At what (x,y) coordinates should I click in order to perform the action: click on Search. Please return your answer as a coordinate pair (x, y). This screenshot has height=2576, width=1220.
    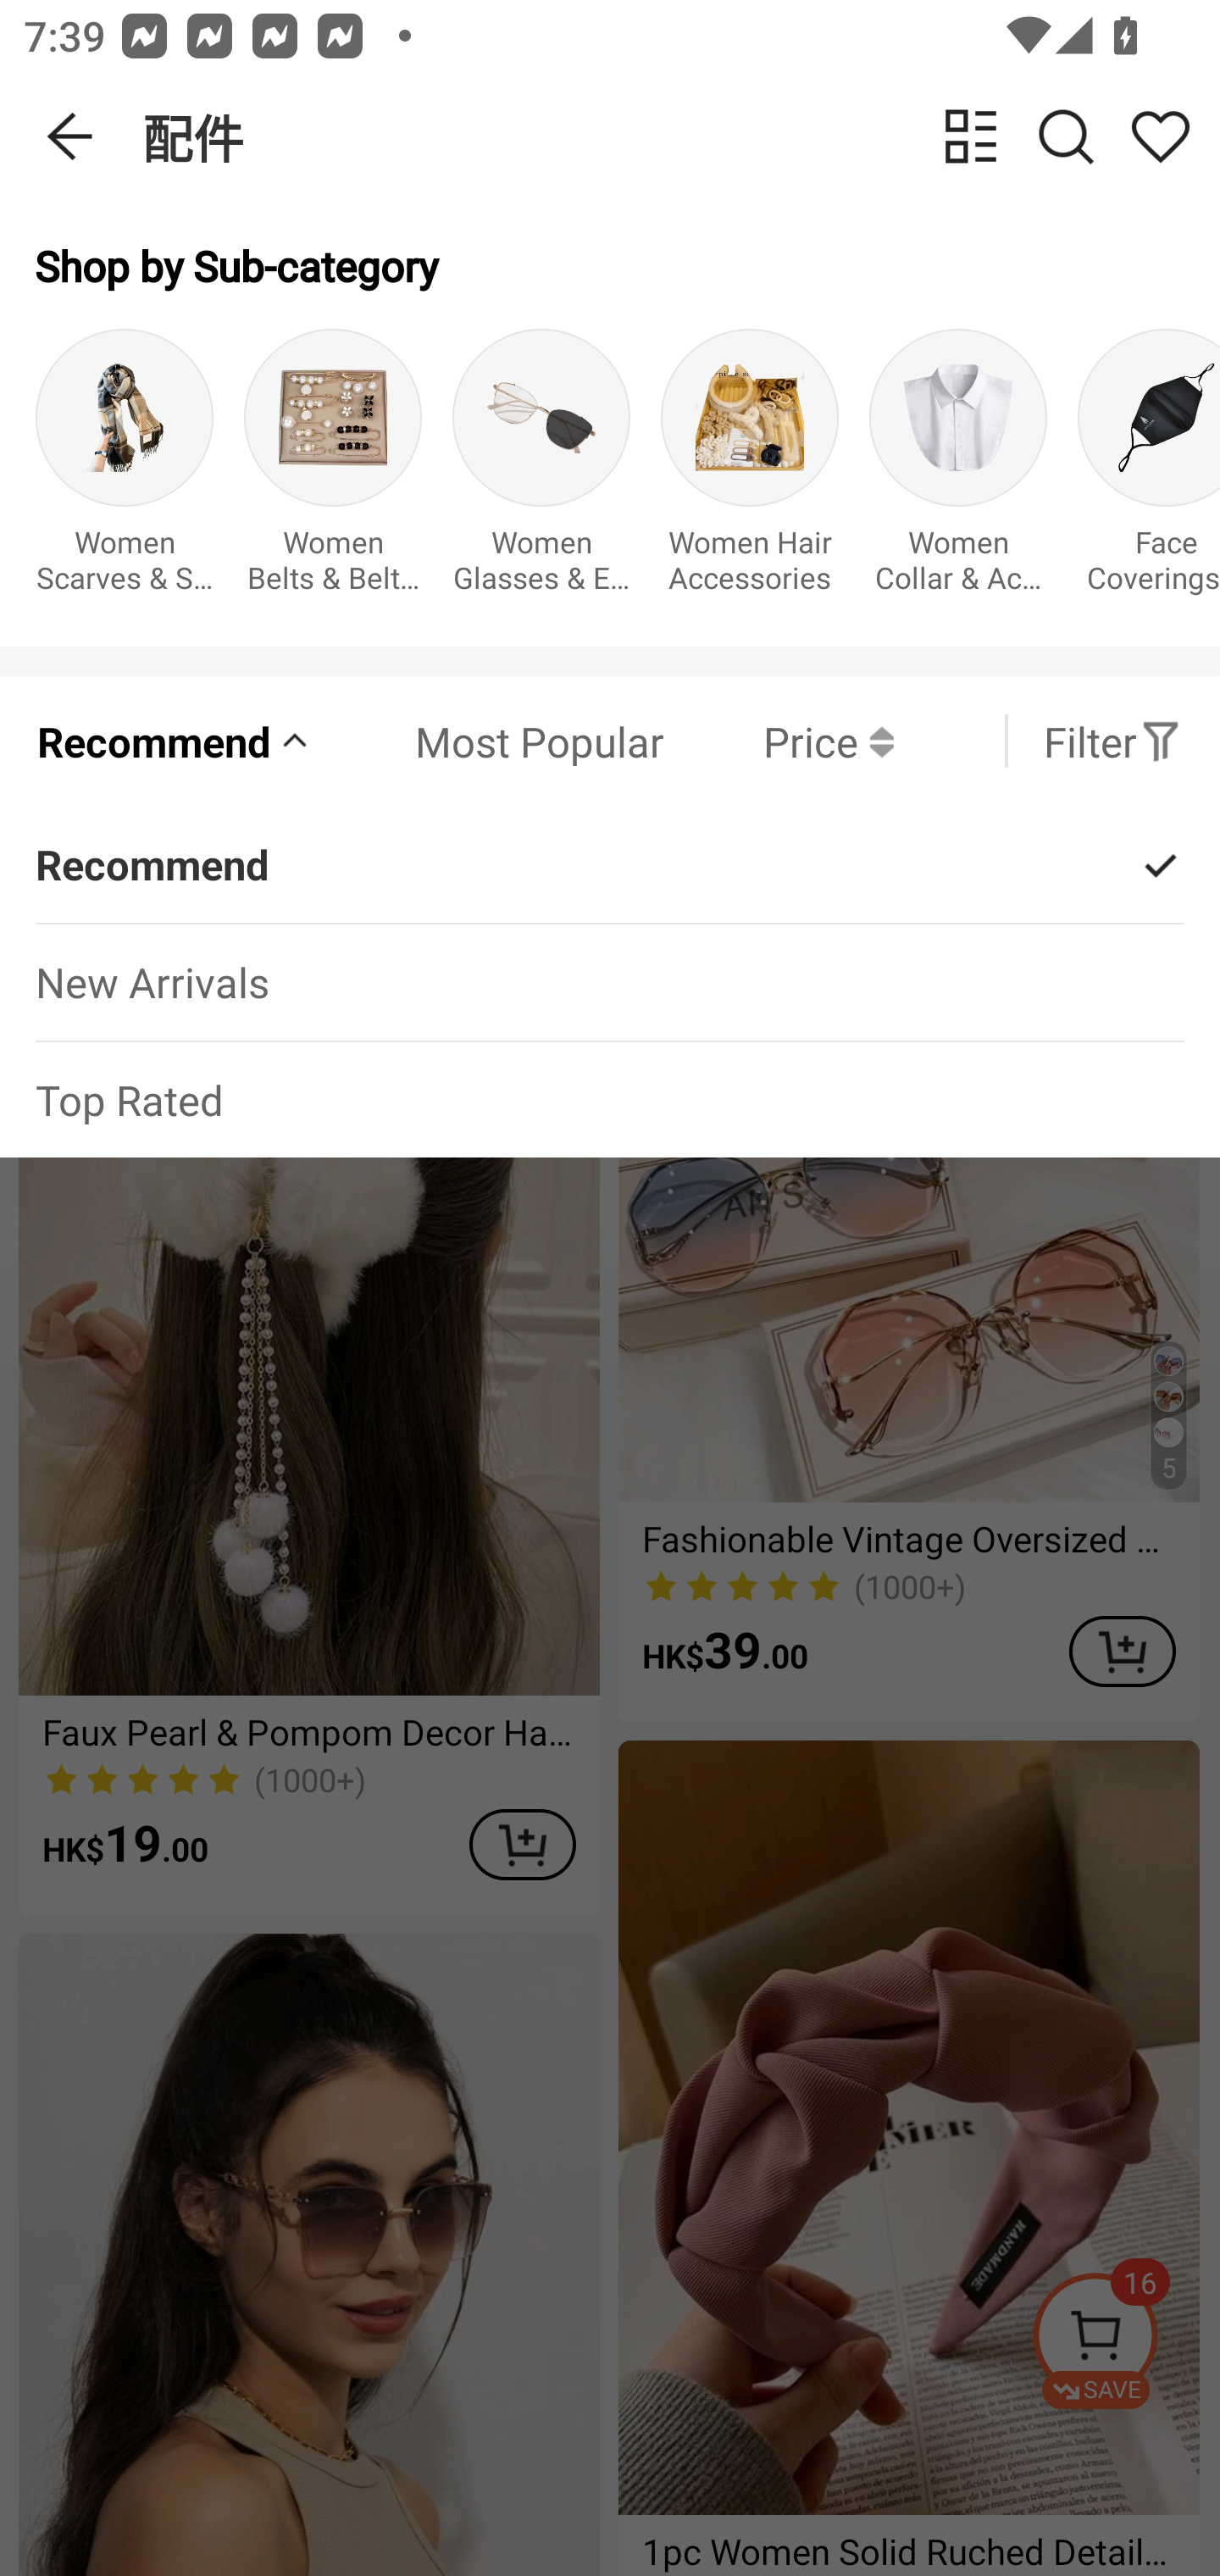
    Looking at the image, I should click on (1066, 136).